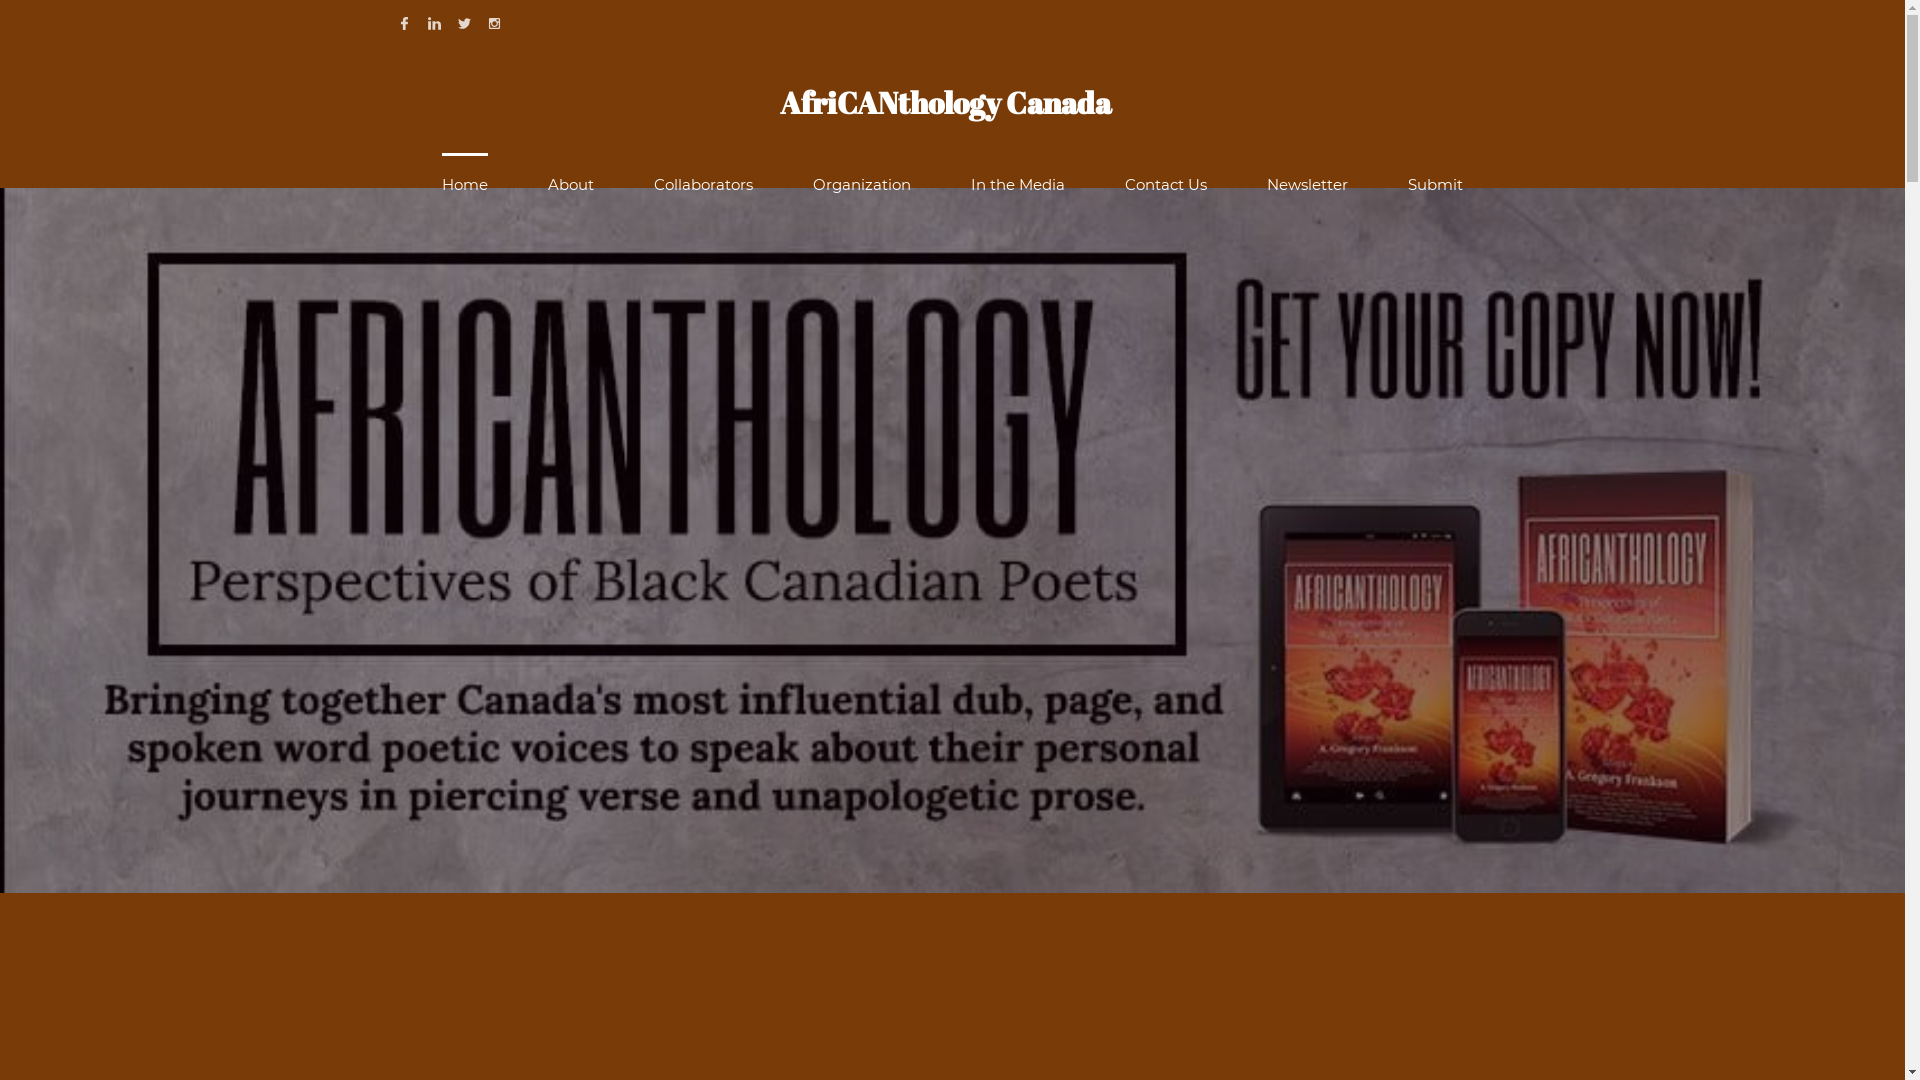 This screenshot has width=1920, height=1080. What do you see at coordinates (1018, 184) in the screenshot?
I see `In the Media` at bounding box center [1018, 184].